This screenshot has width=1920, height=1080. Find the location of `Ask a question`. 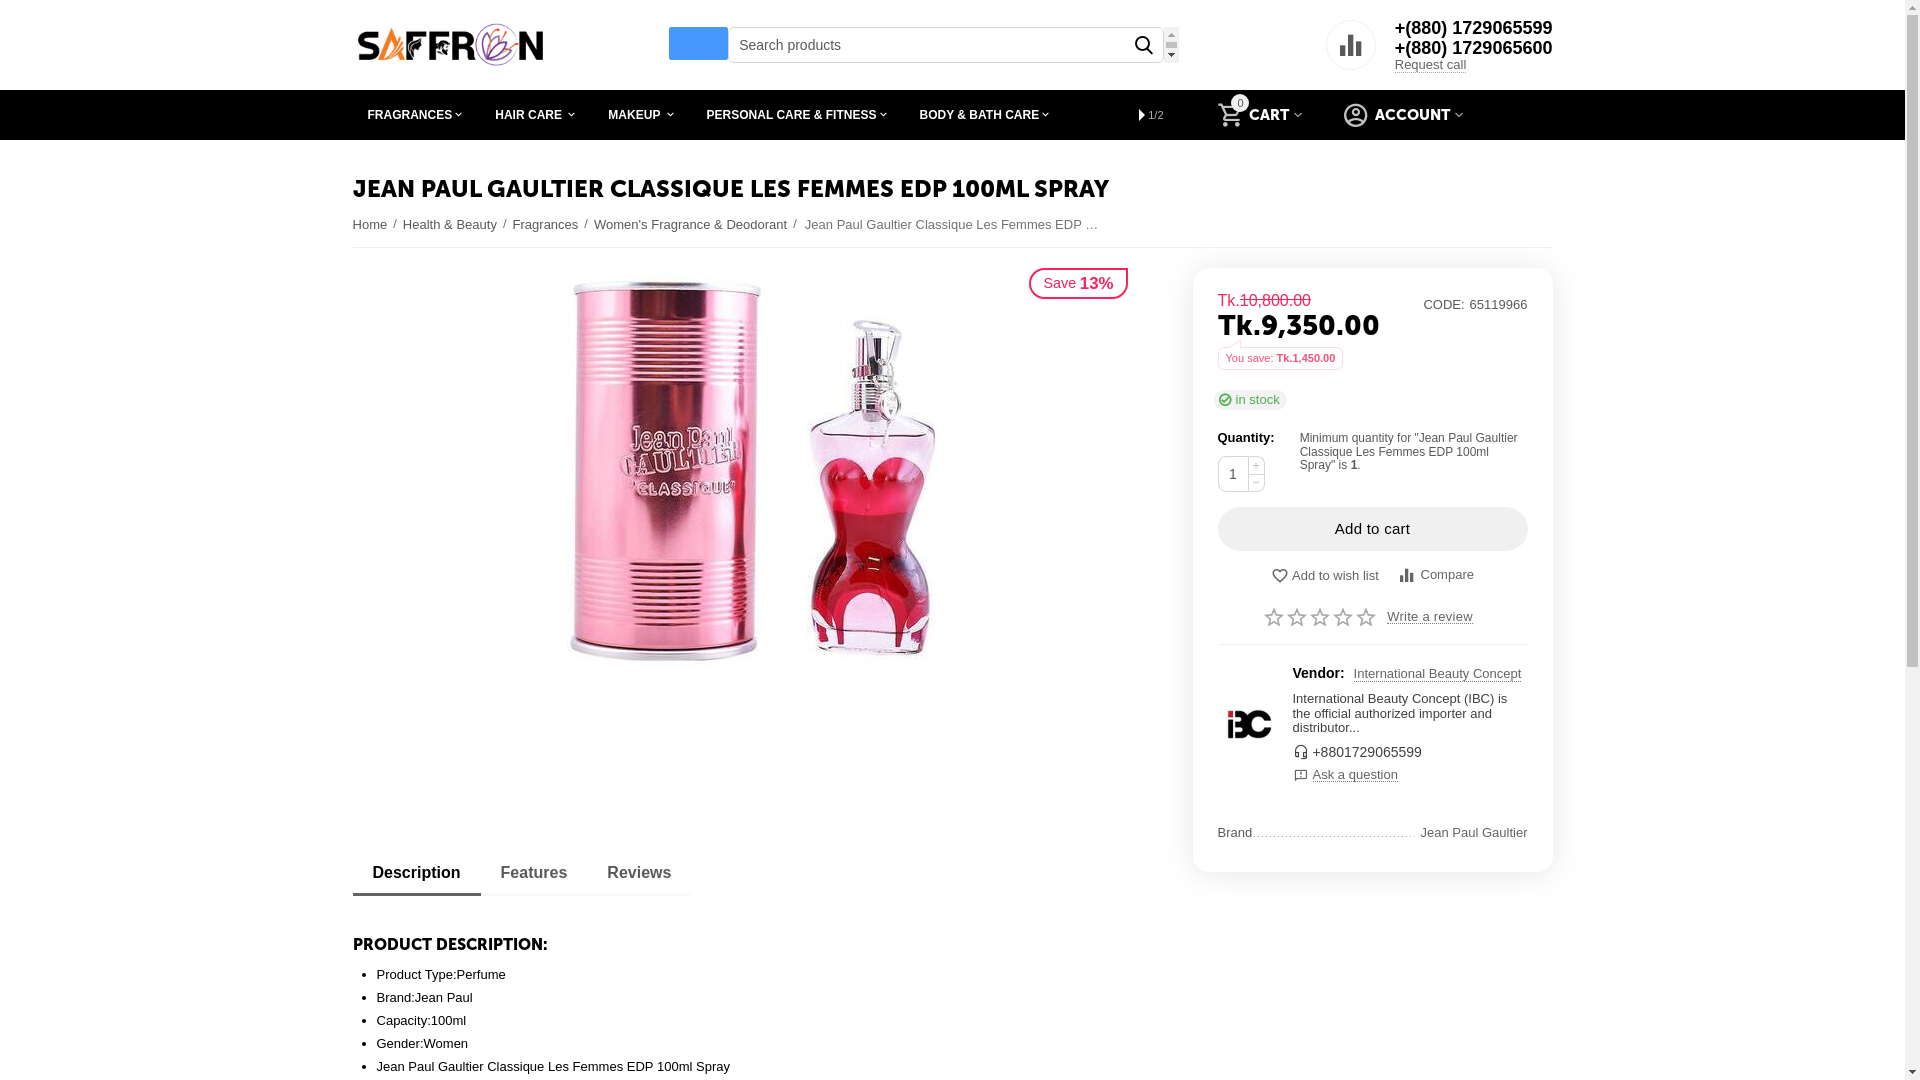

Ask a question is located at coordinates (1410, 771).